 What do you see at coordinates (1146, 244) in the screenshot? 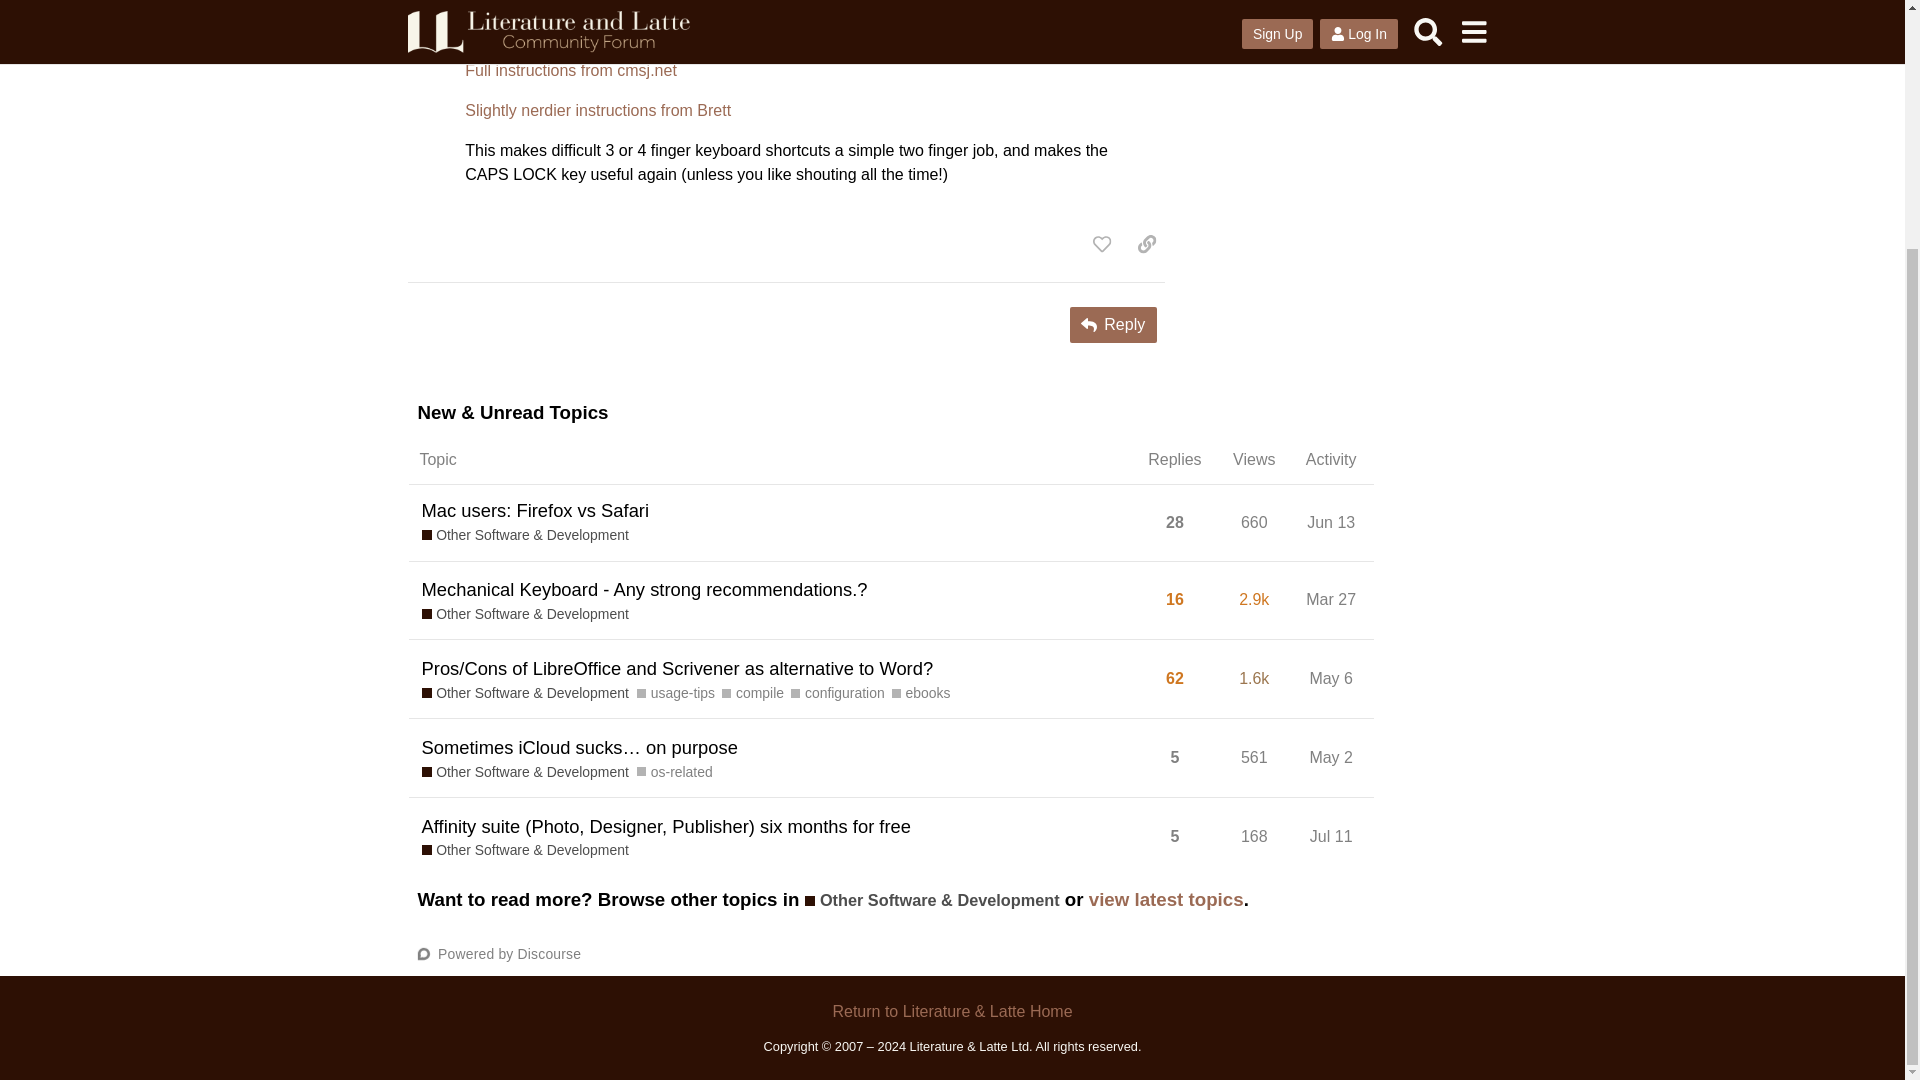
I see `os-related` at bounding box center [1146, 244].